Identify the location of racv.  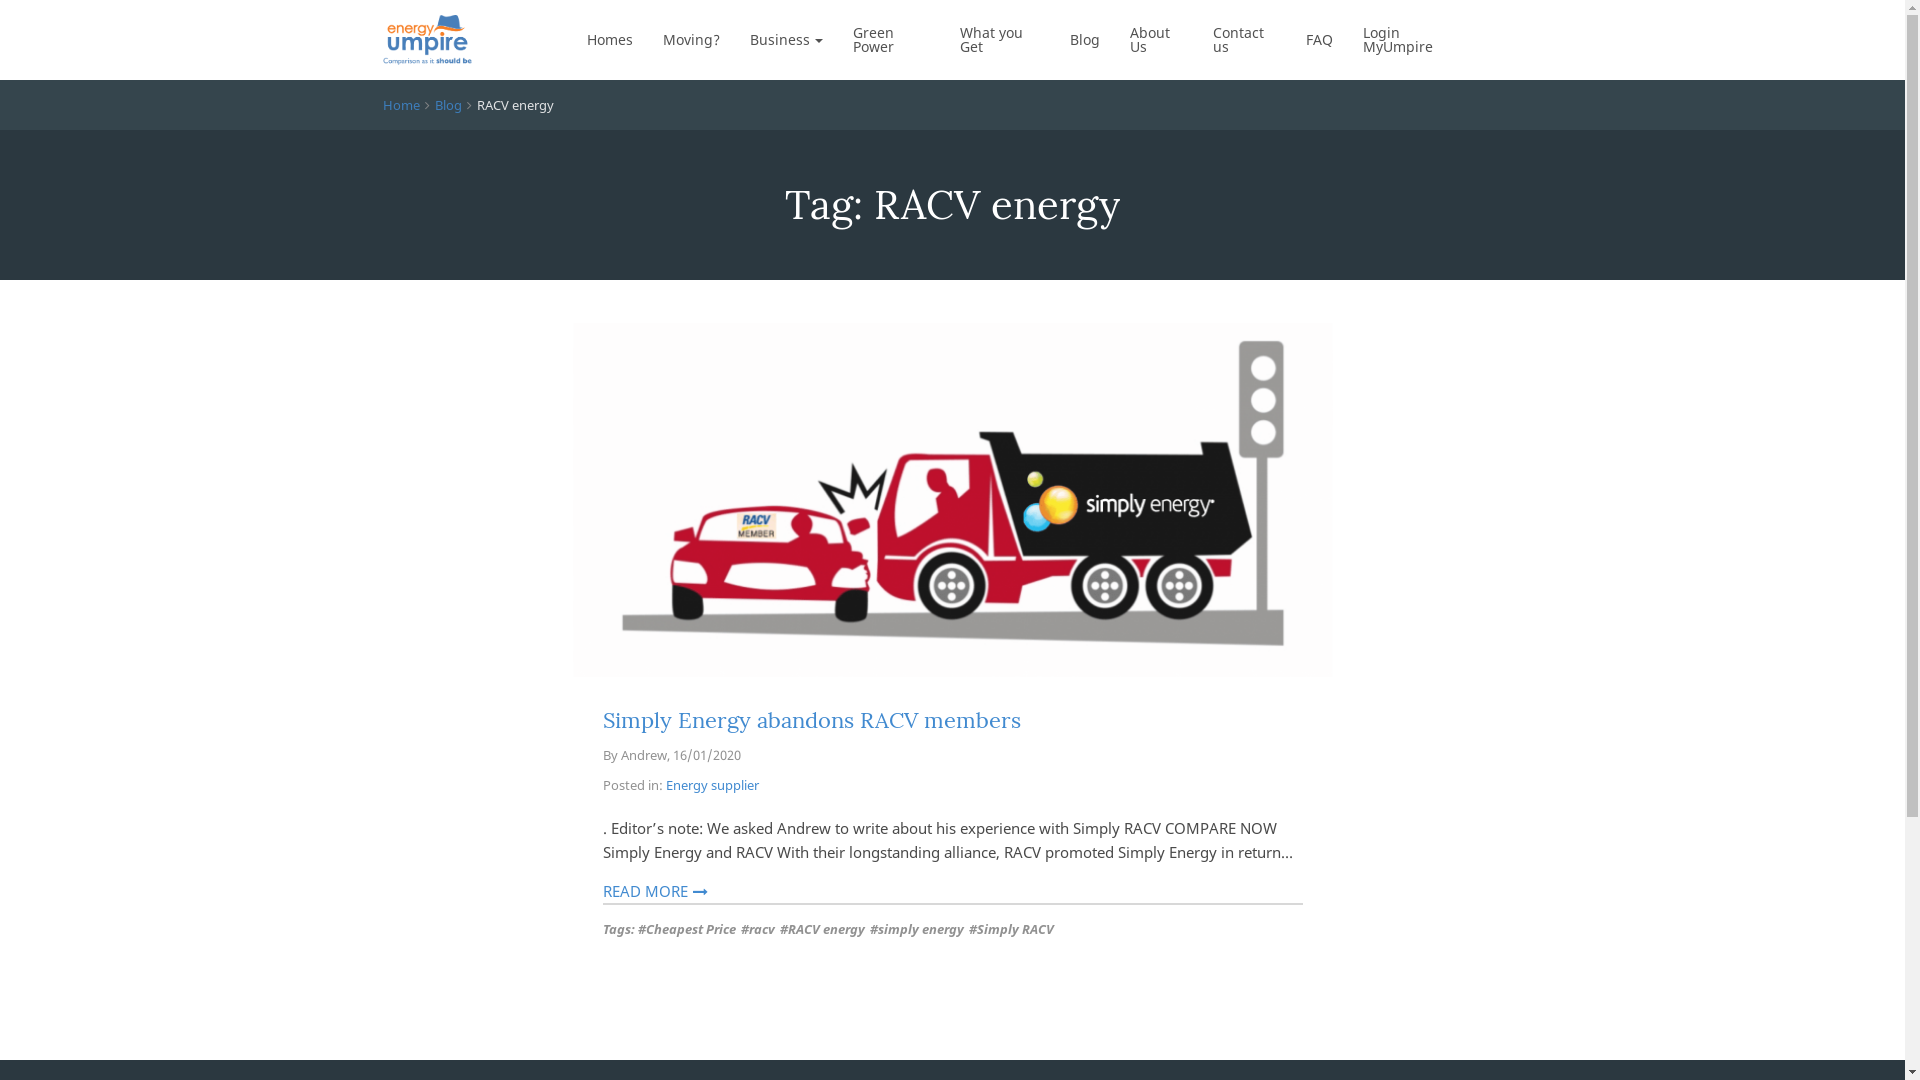
(757, 930).